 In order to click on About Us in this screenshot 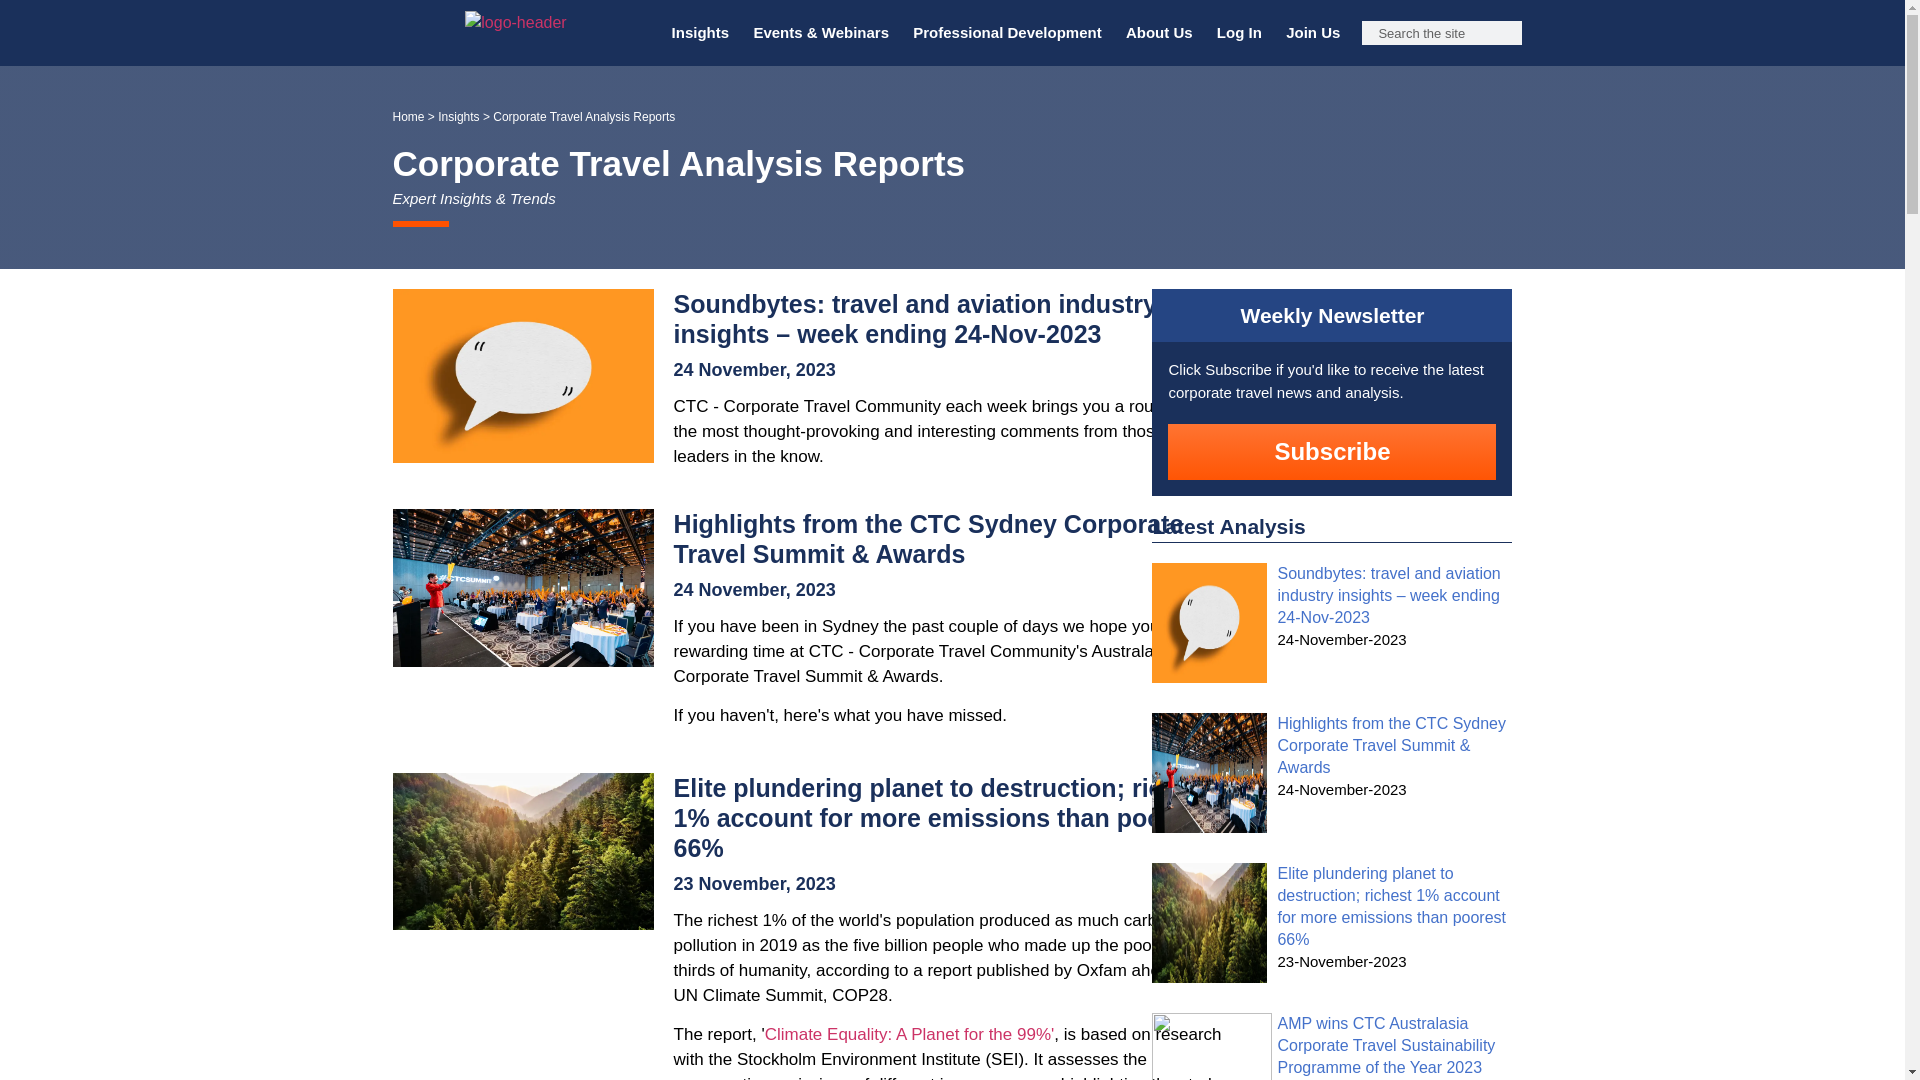, I will do `click(1159, 32)`.